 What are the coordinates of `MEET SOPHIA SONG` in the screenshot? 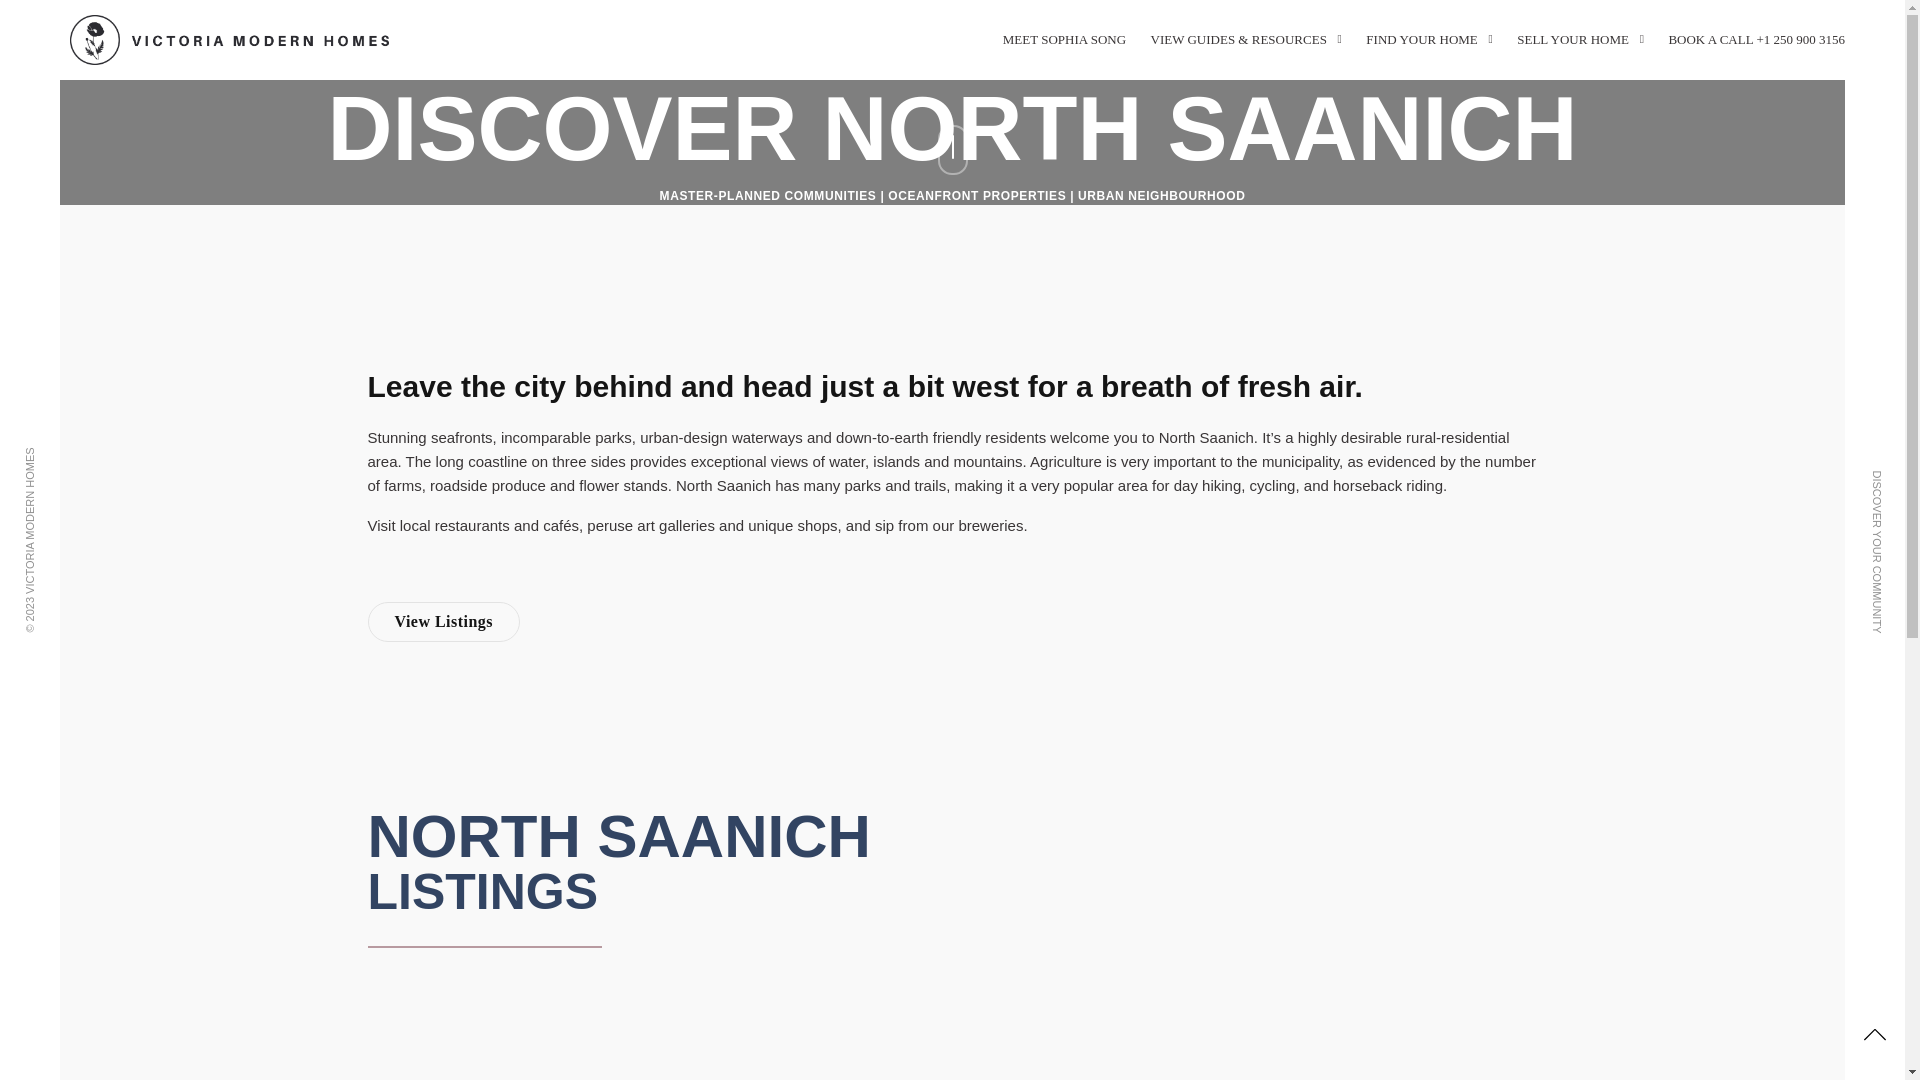 It's located at (1064, 39).